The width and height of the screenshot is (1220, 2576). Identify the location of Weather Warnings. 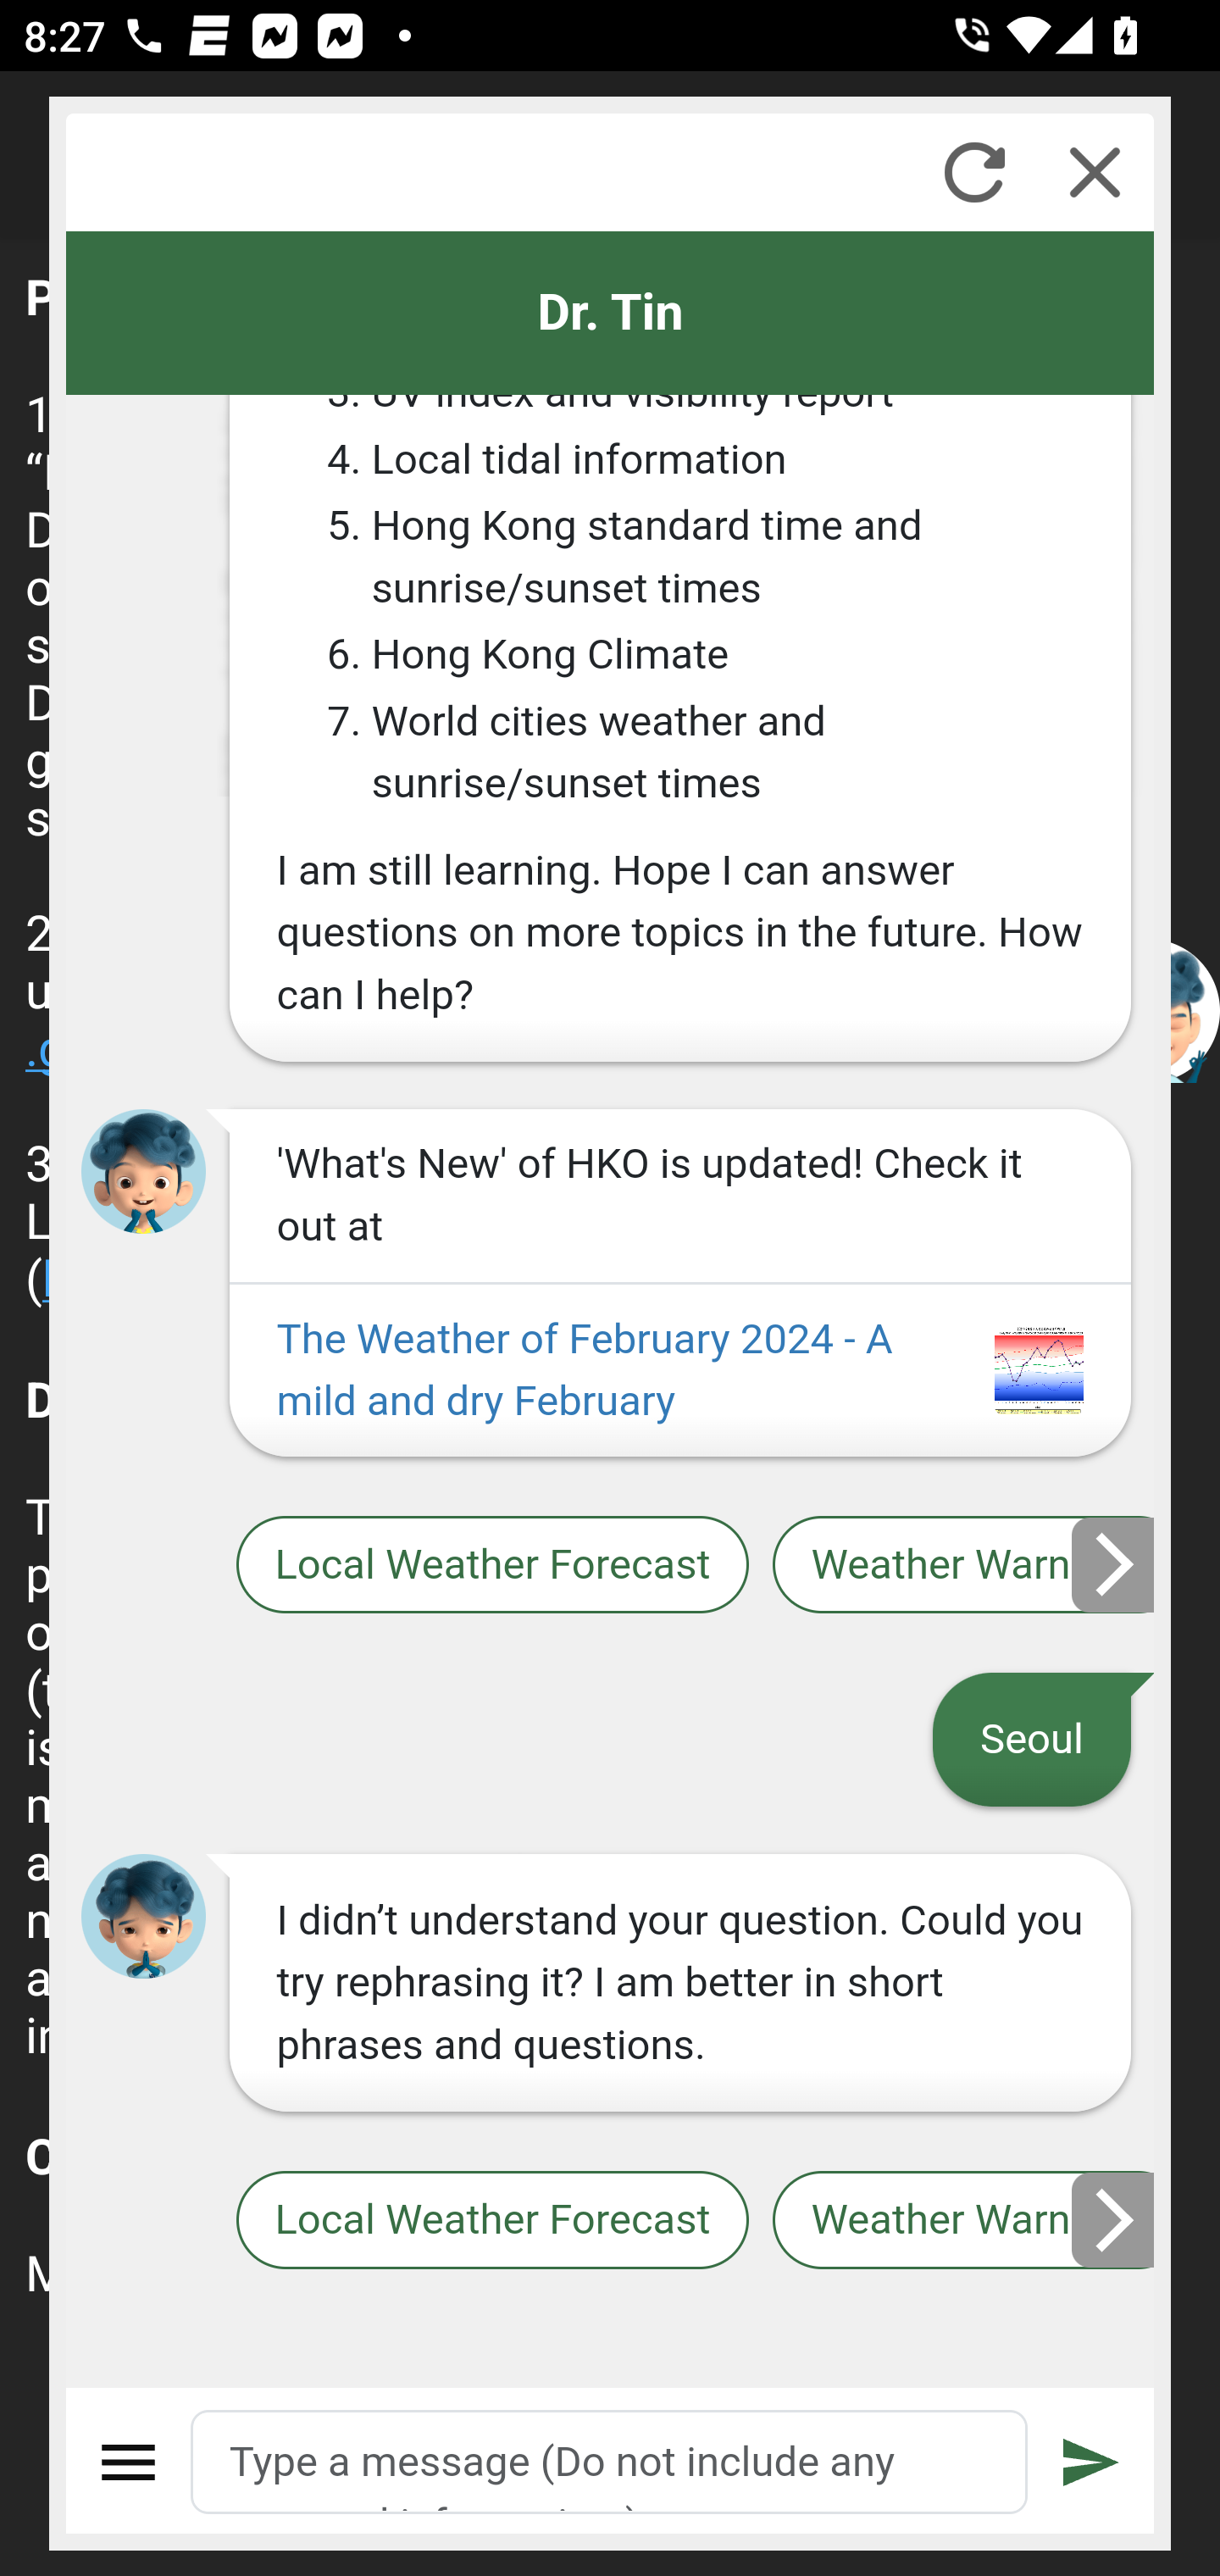
(964, 1563).